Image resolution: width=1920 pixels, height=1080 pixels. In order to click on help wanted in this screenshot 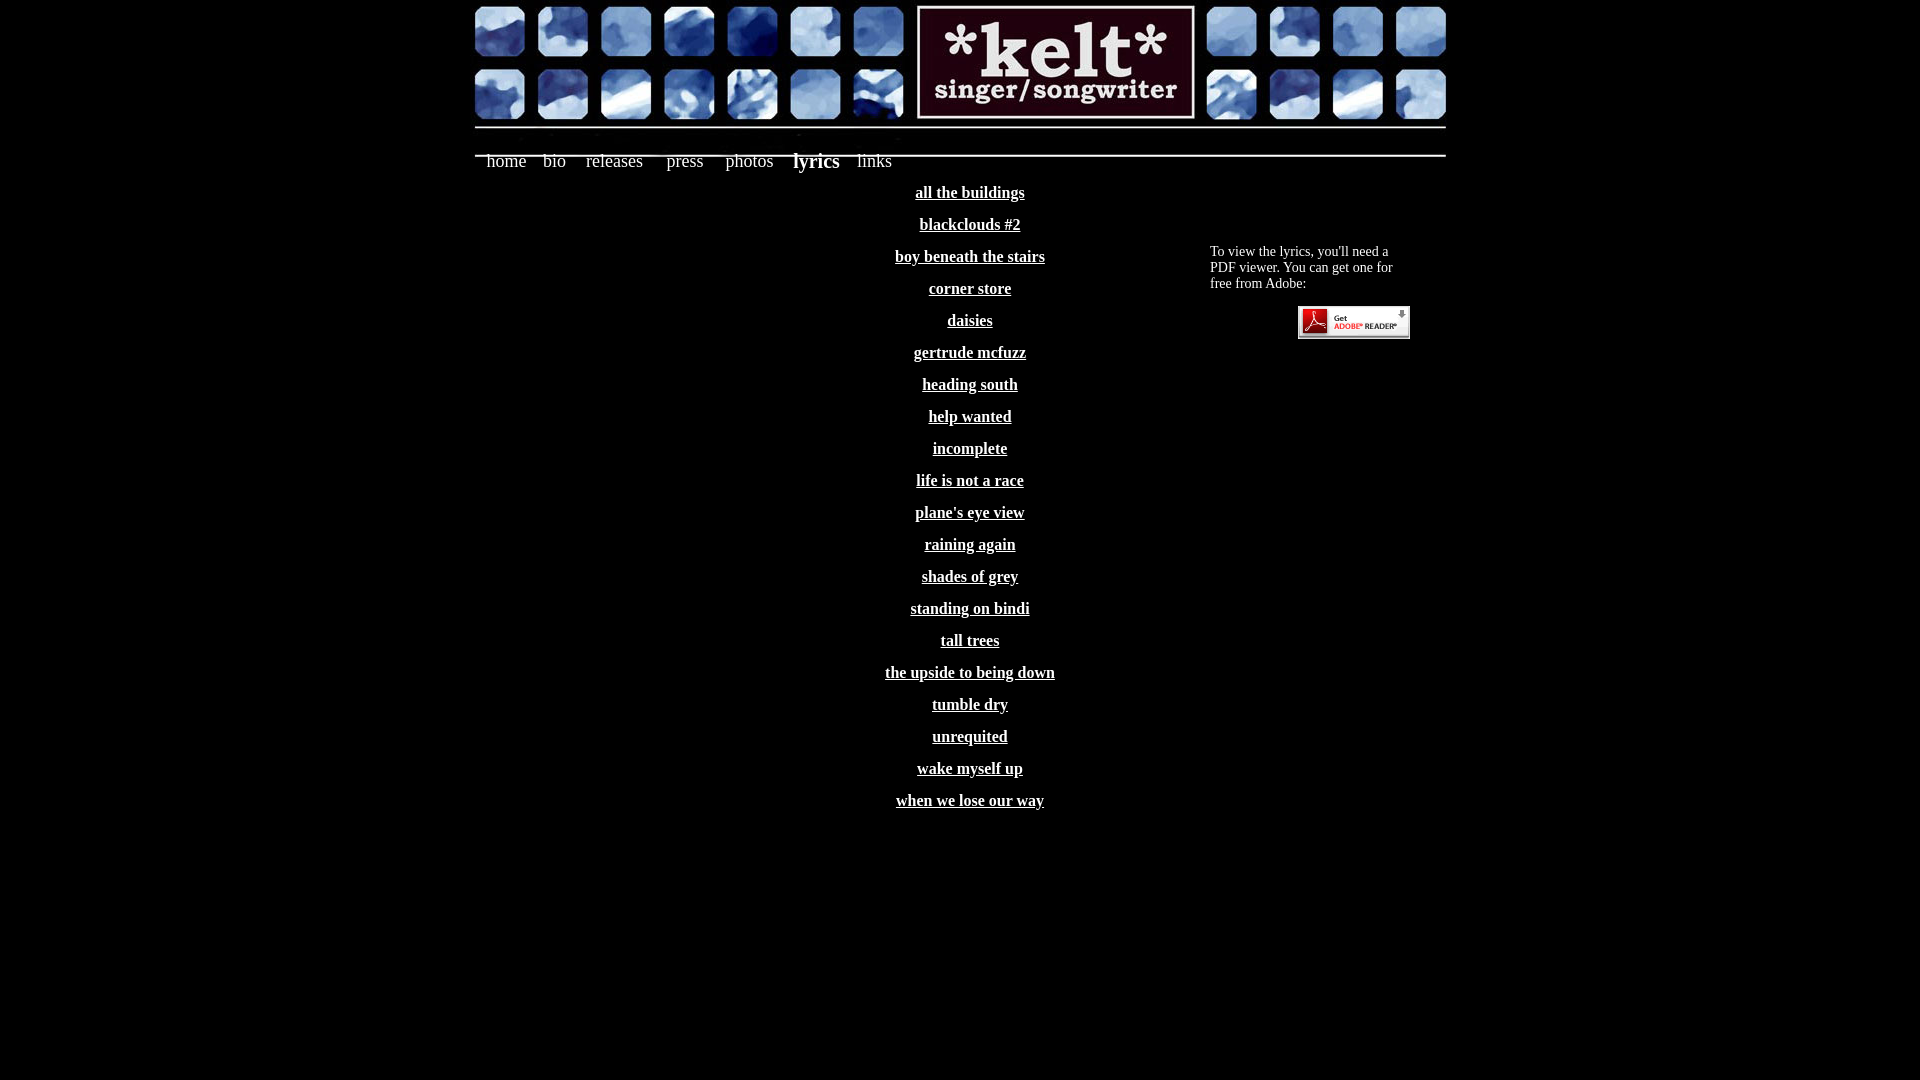, I will do `click(970, 416)`.